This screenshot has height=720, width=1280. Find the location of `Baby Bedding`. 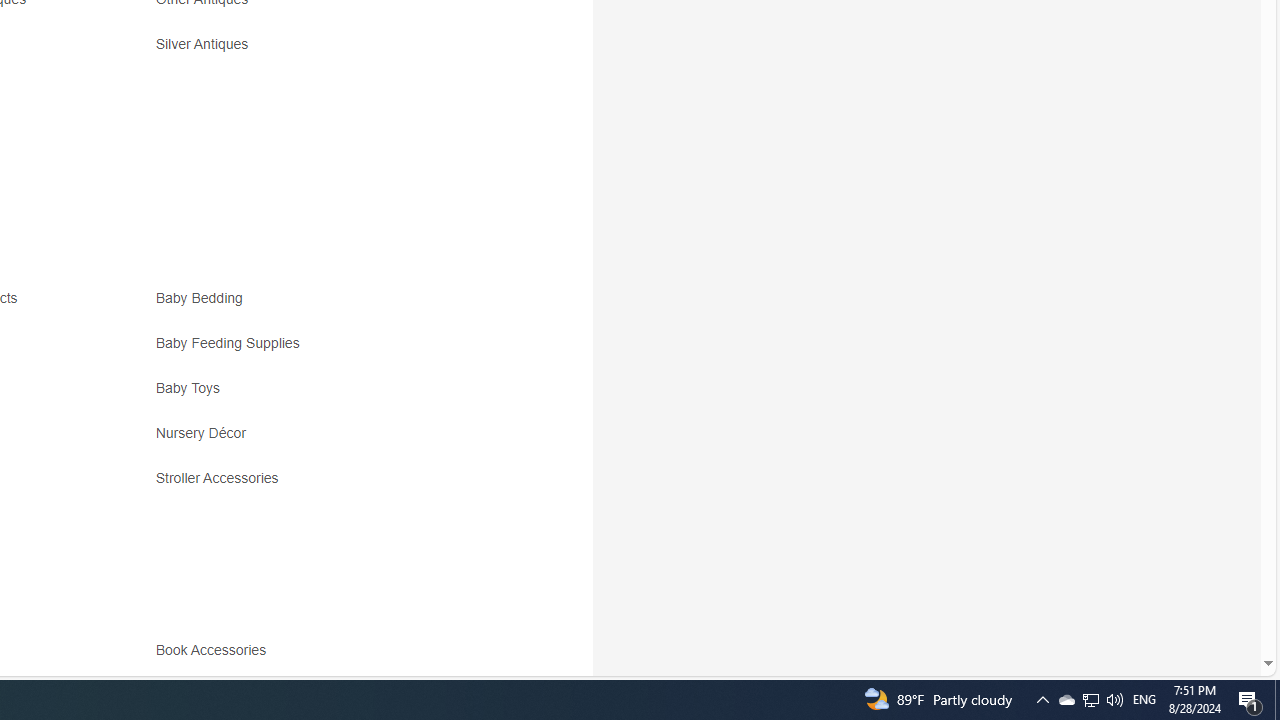

Baby Bedding is located at coordinates (332, 306).